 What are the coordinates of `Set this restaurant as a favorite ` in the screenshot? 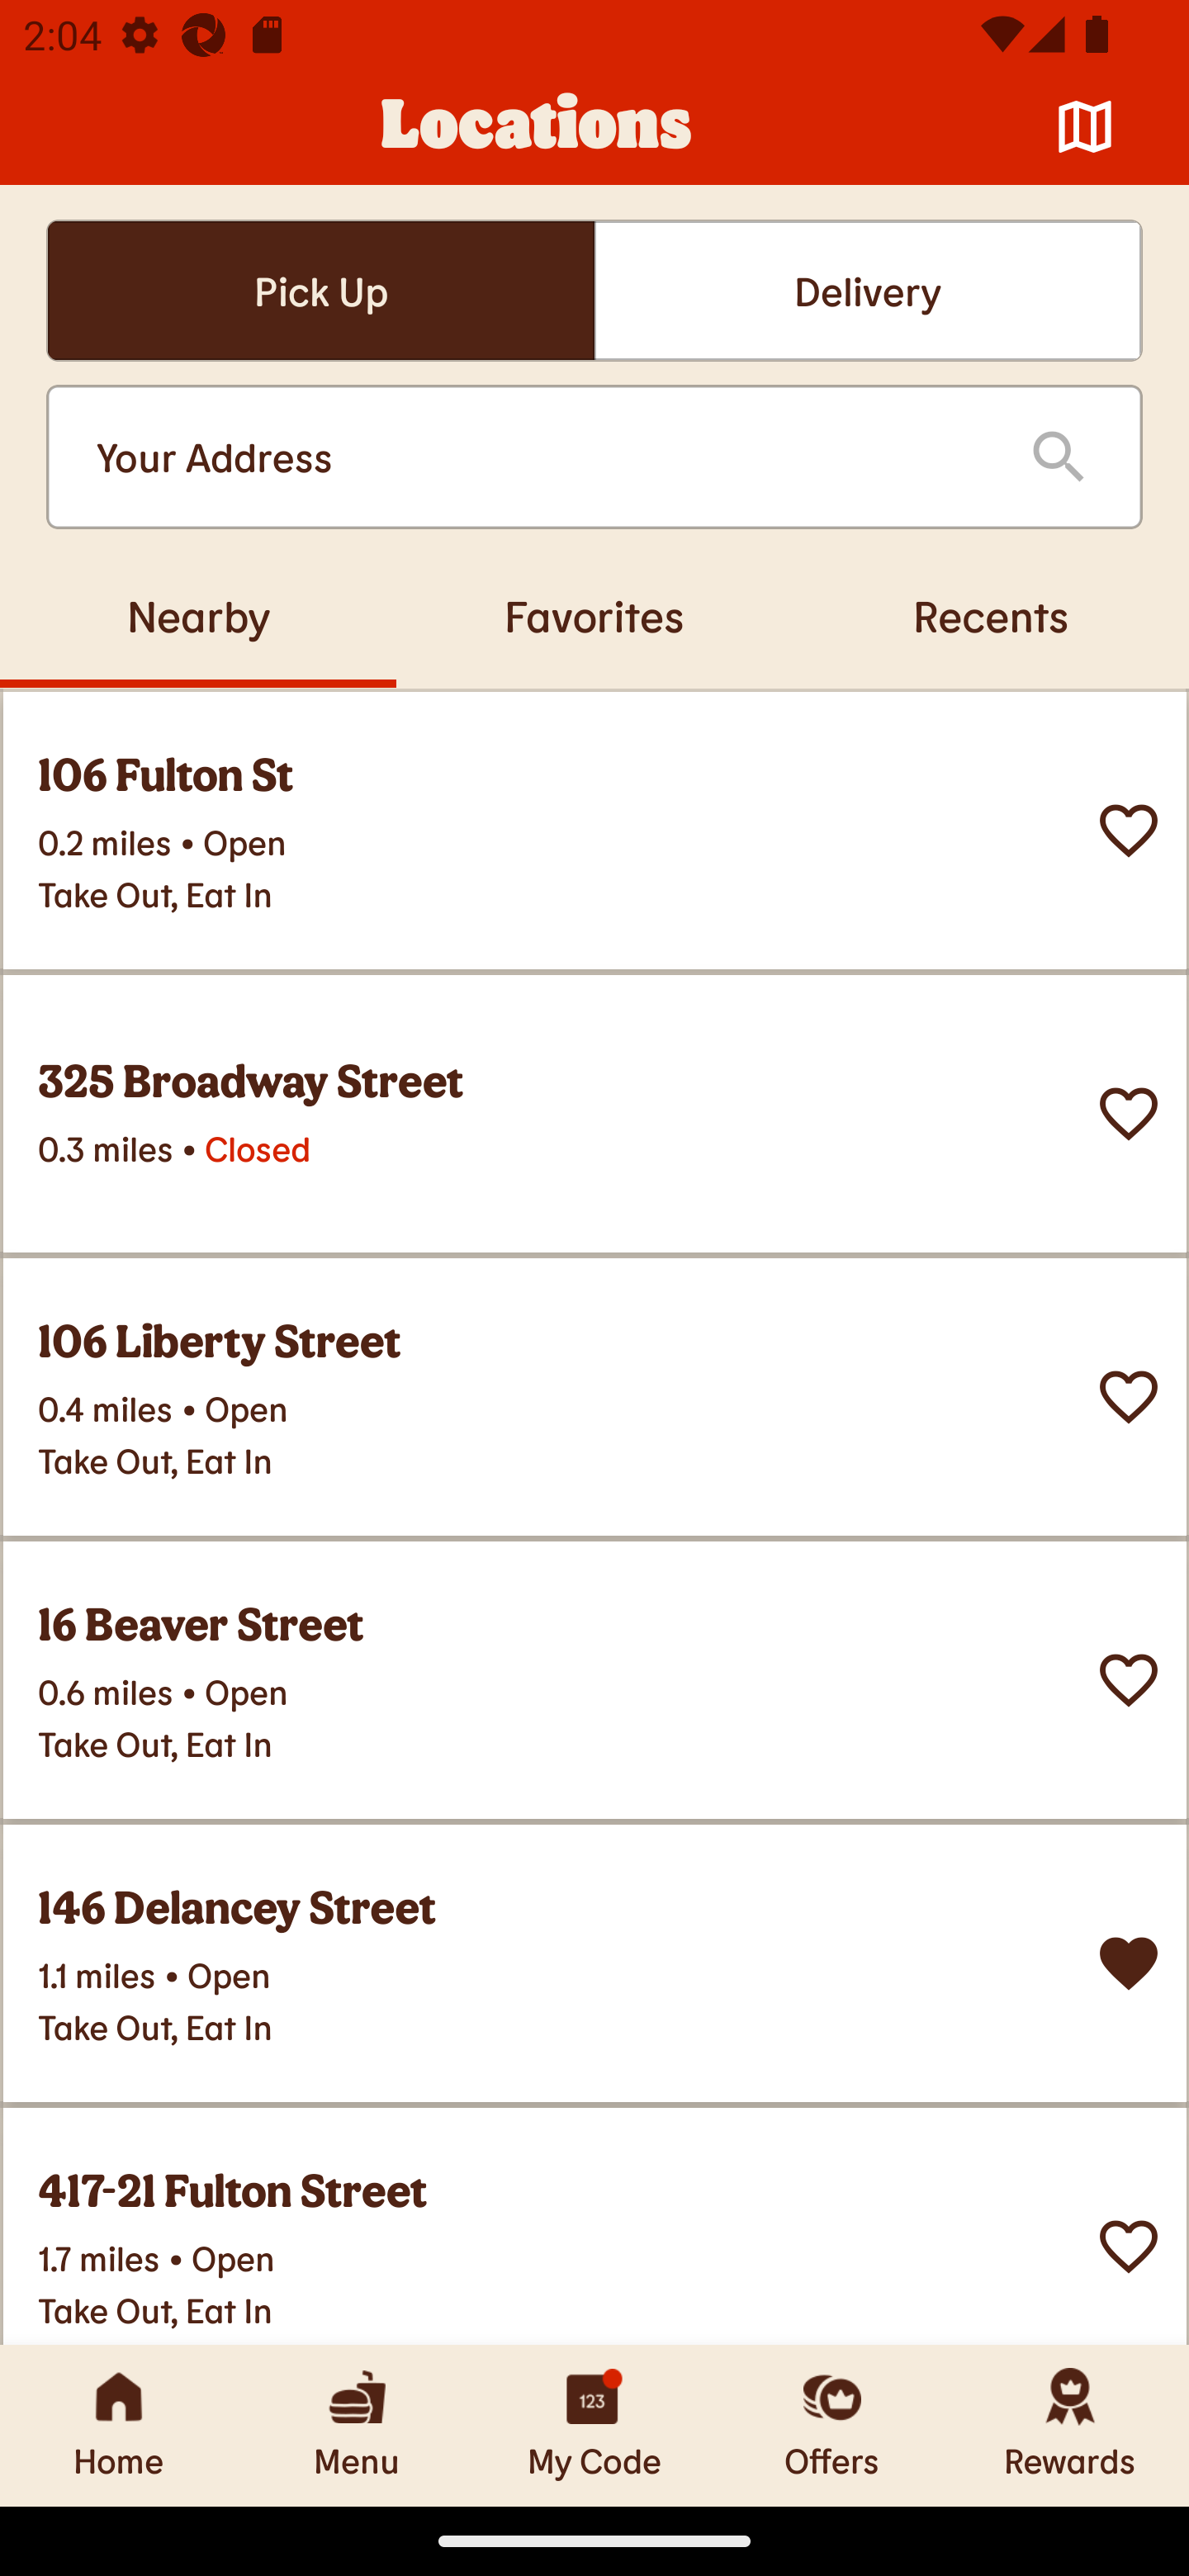 It's located at (1129, 2247).